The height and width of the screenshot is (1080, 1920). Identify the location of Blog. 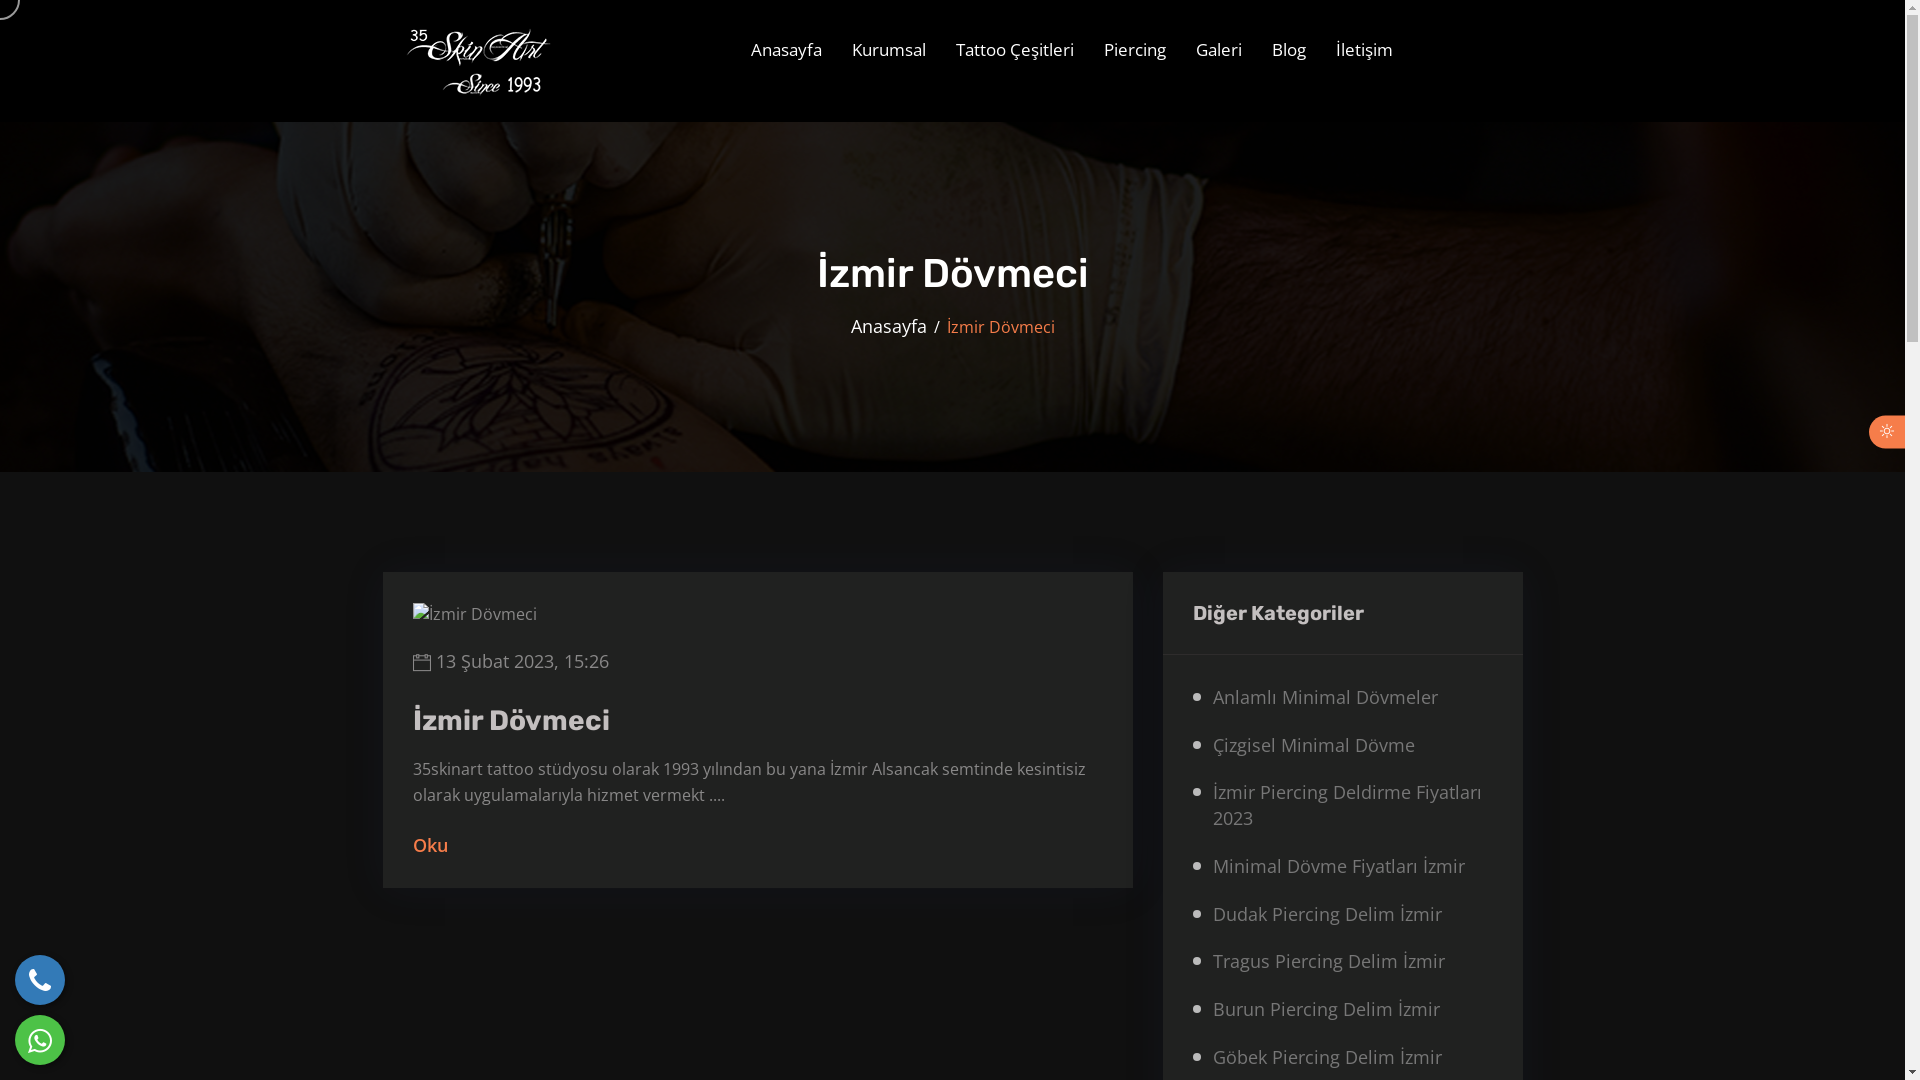
(1288, 50).